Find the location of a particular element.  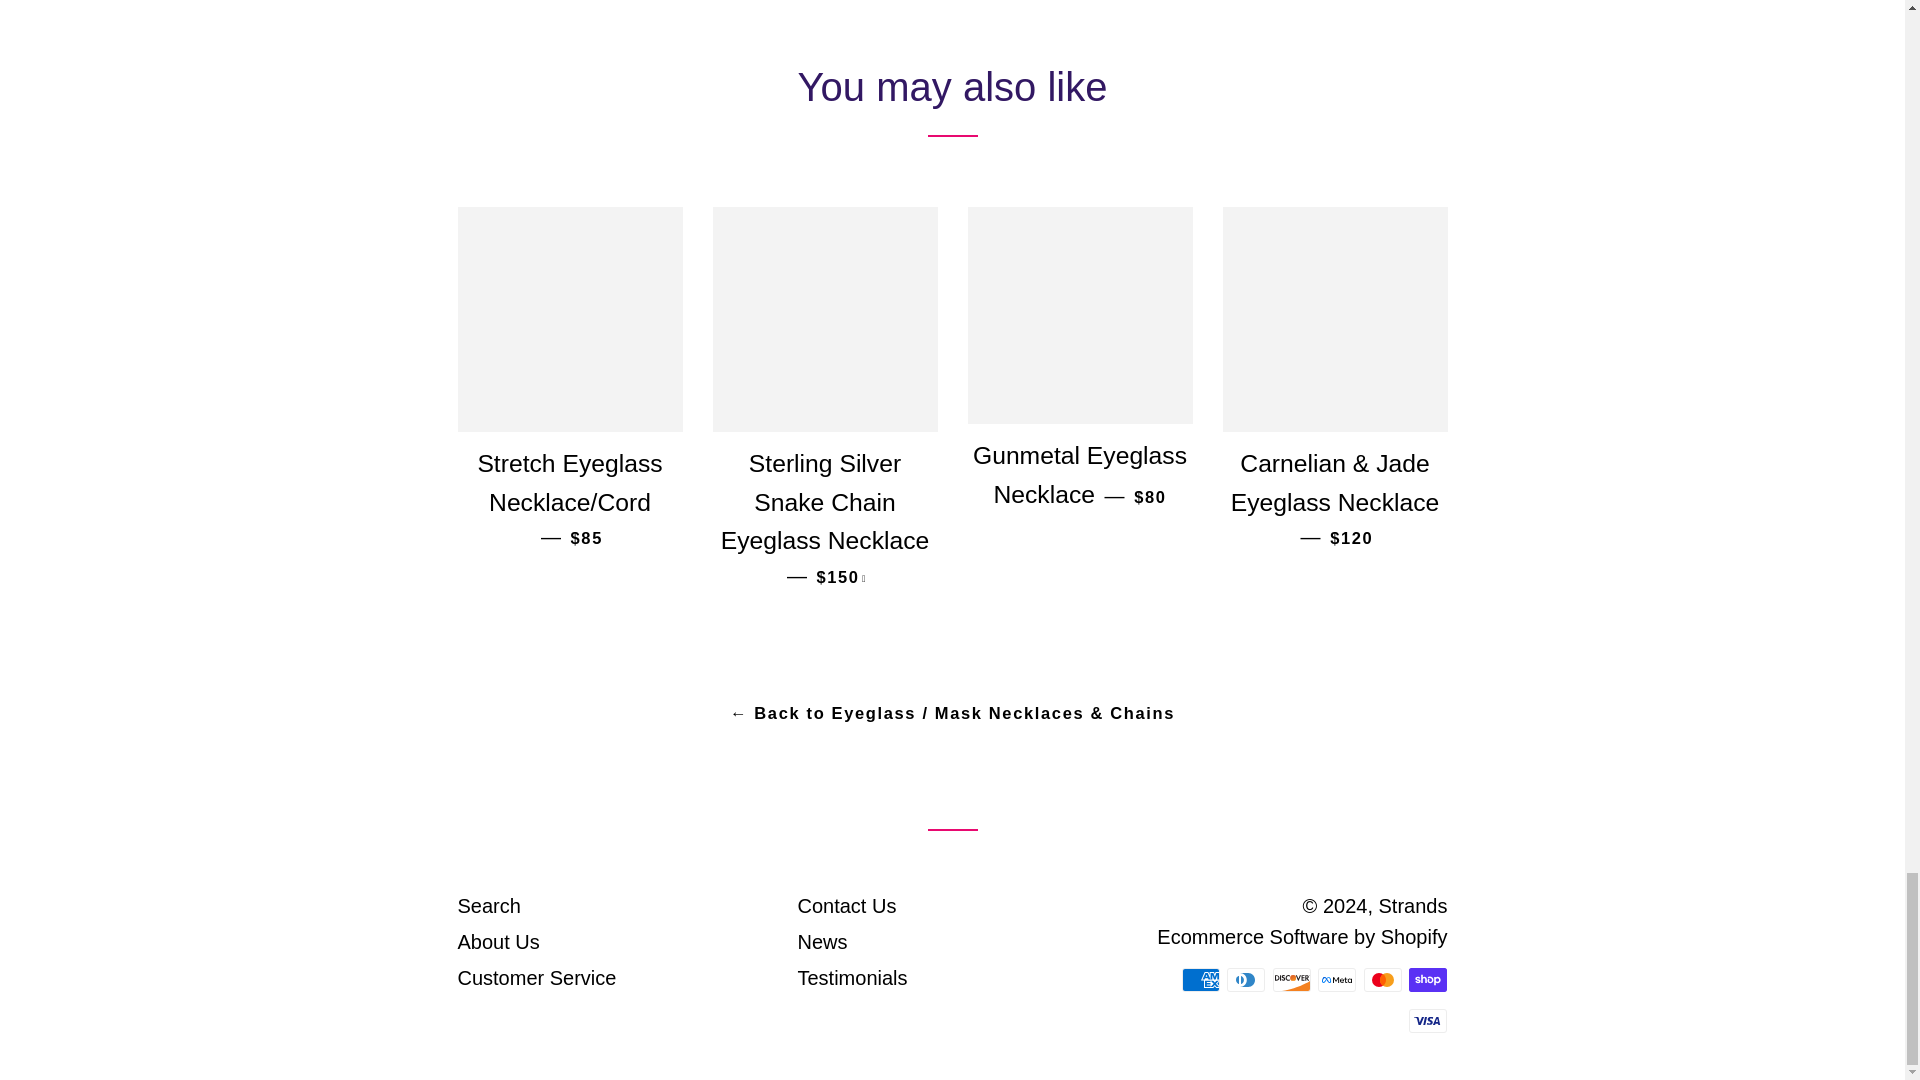

Meta Pay is located at coordinates (1336, 980).